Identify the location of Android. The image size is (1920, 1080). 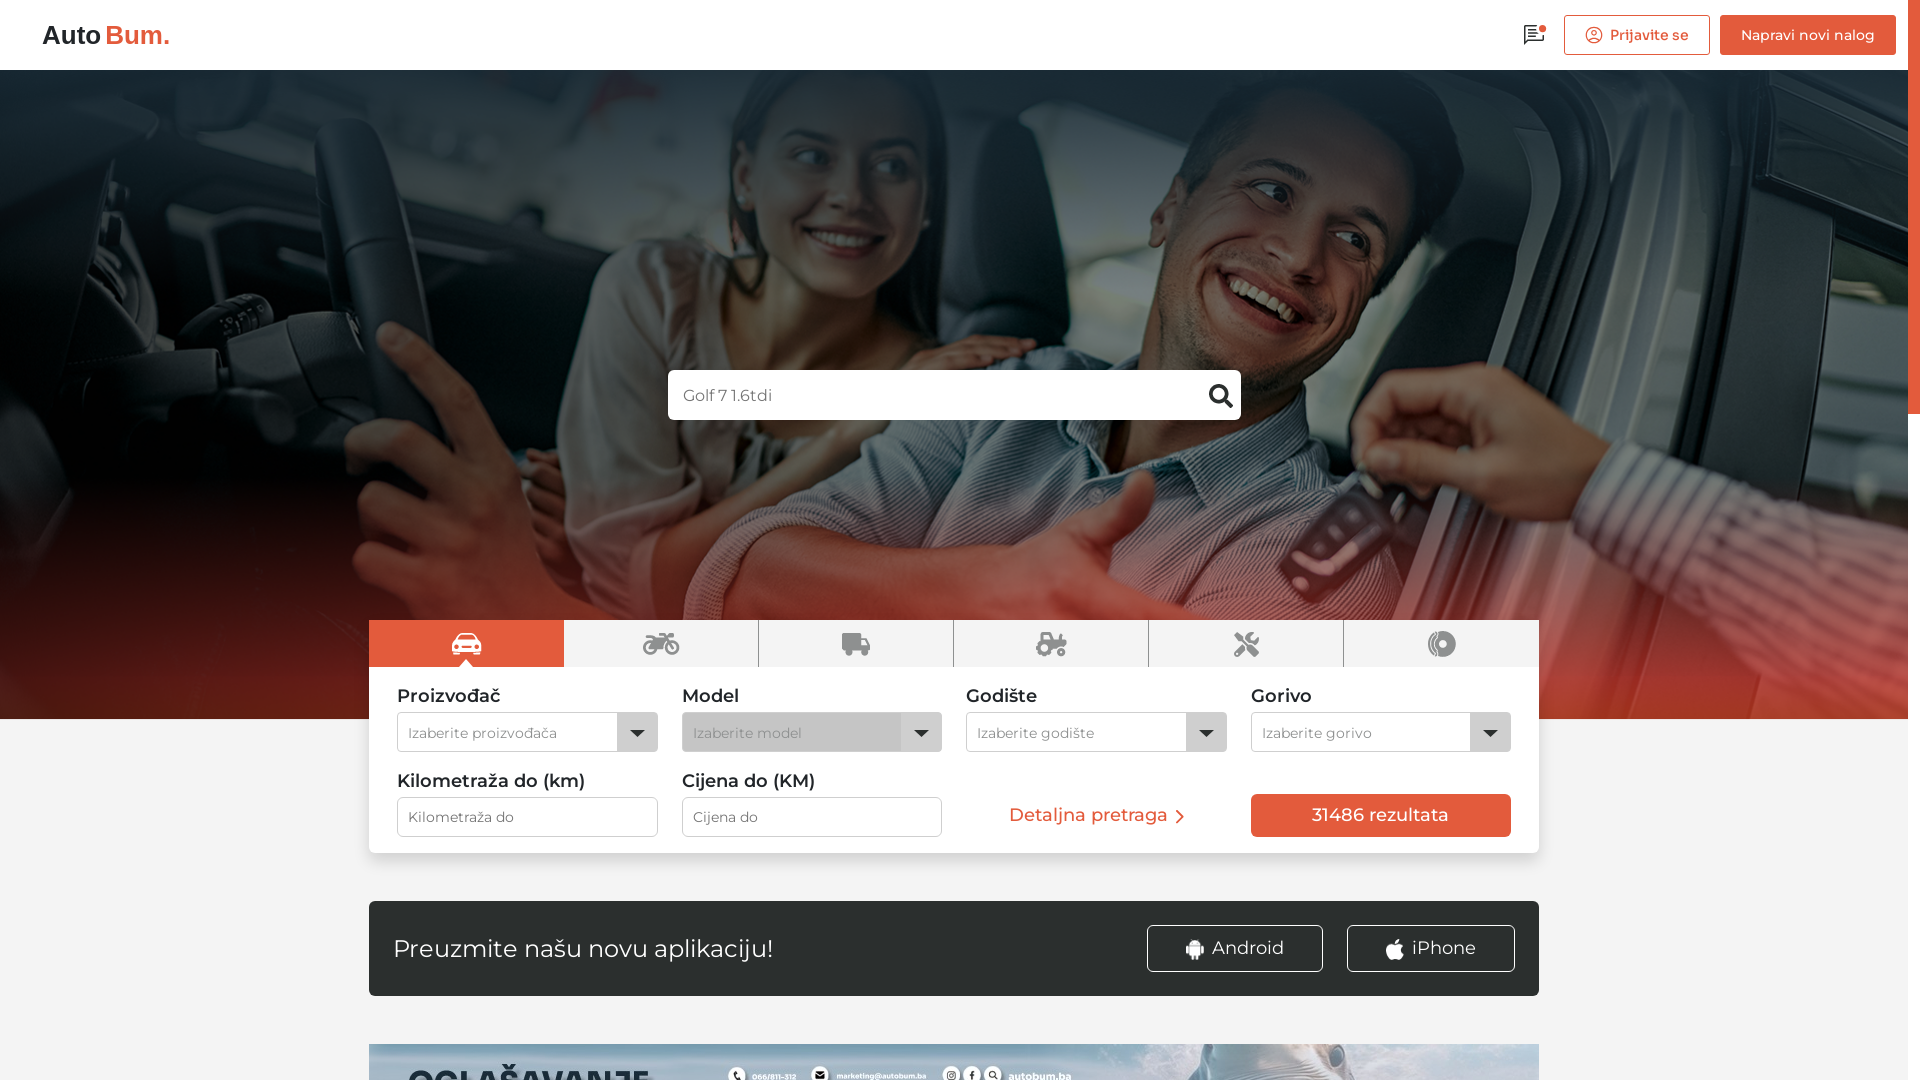
(1247, 948).